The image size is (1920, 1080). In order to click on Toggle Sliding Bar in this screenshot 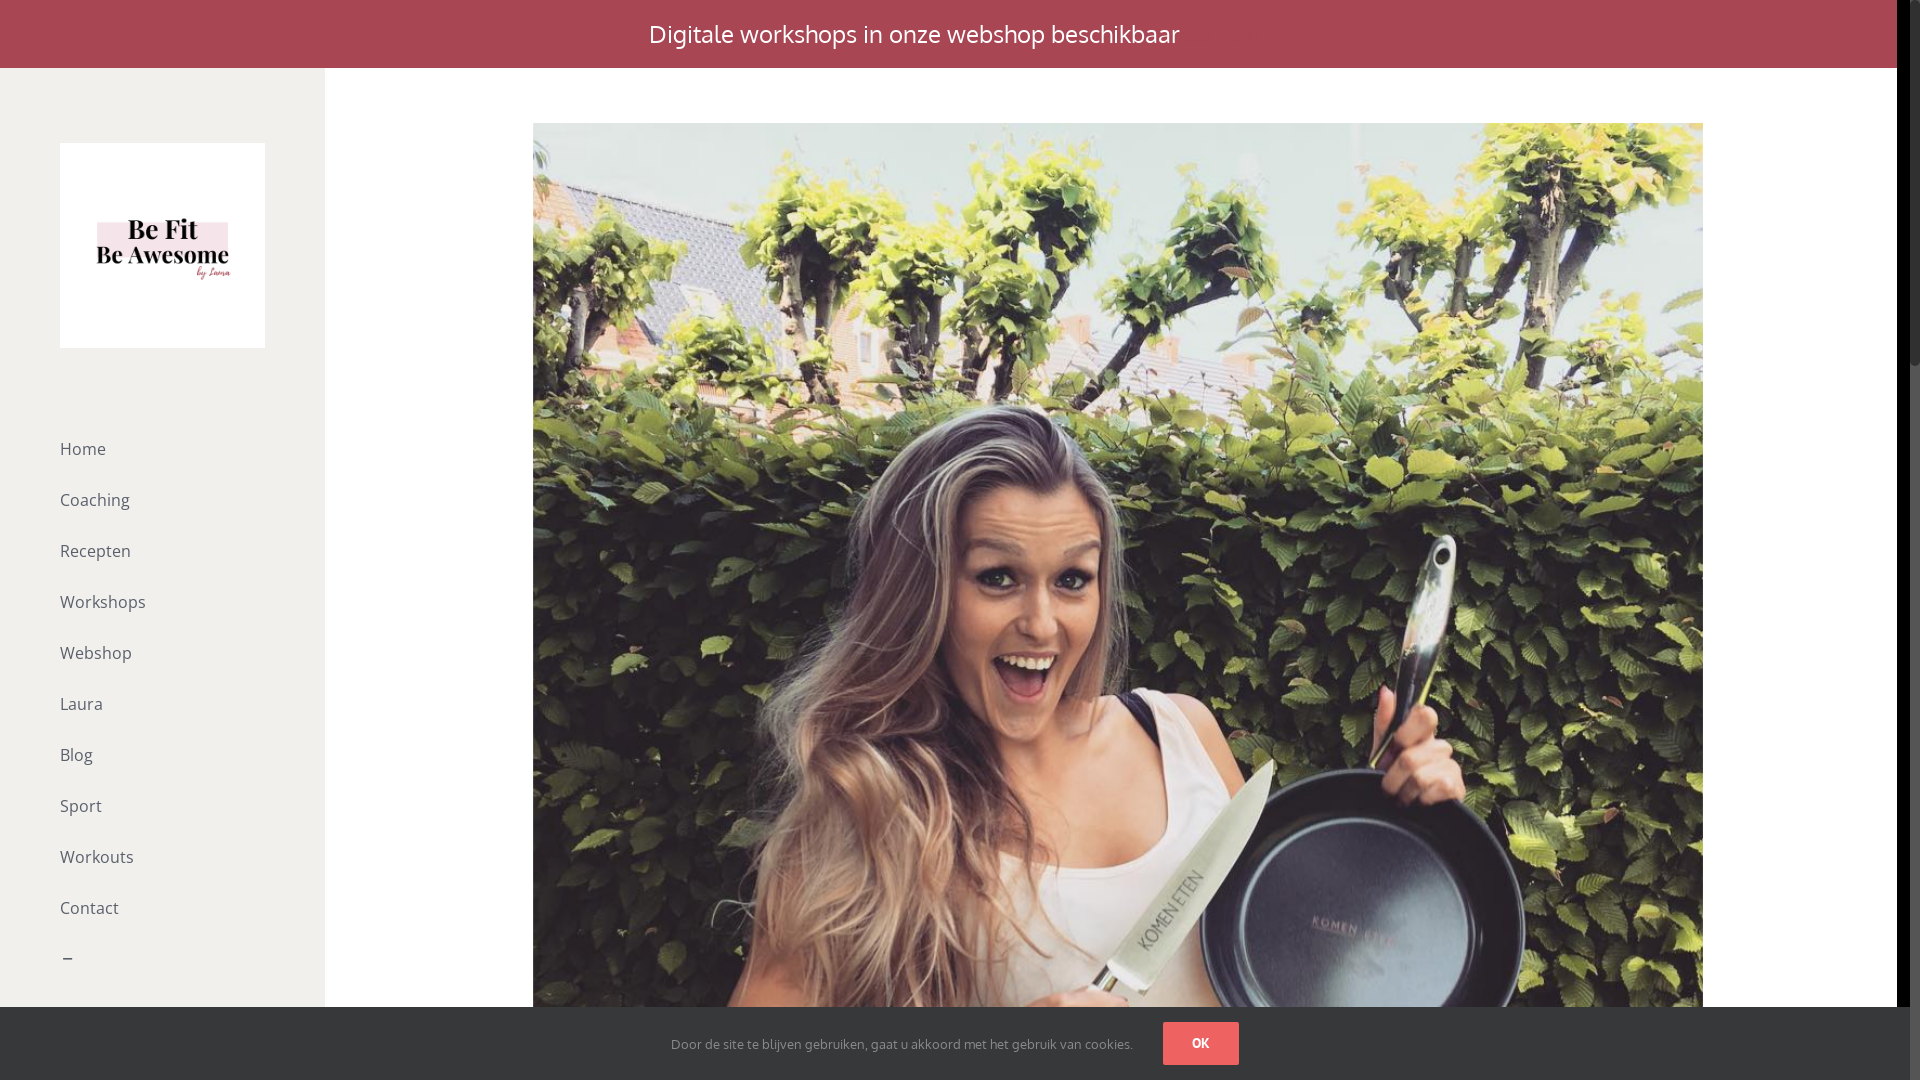, I will do `click(162, 960)`.